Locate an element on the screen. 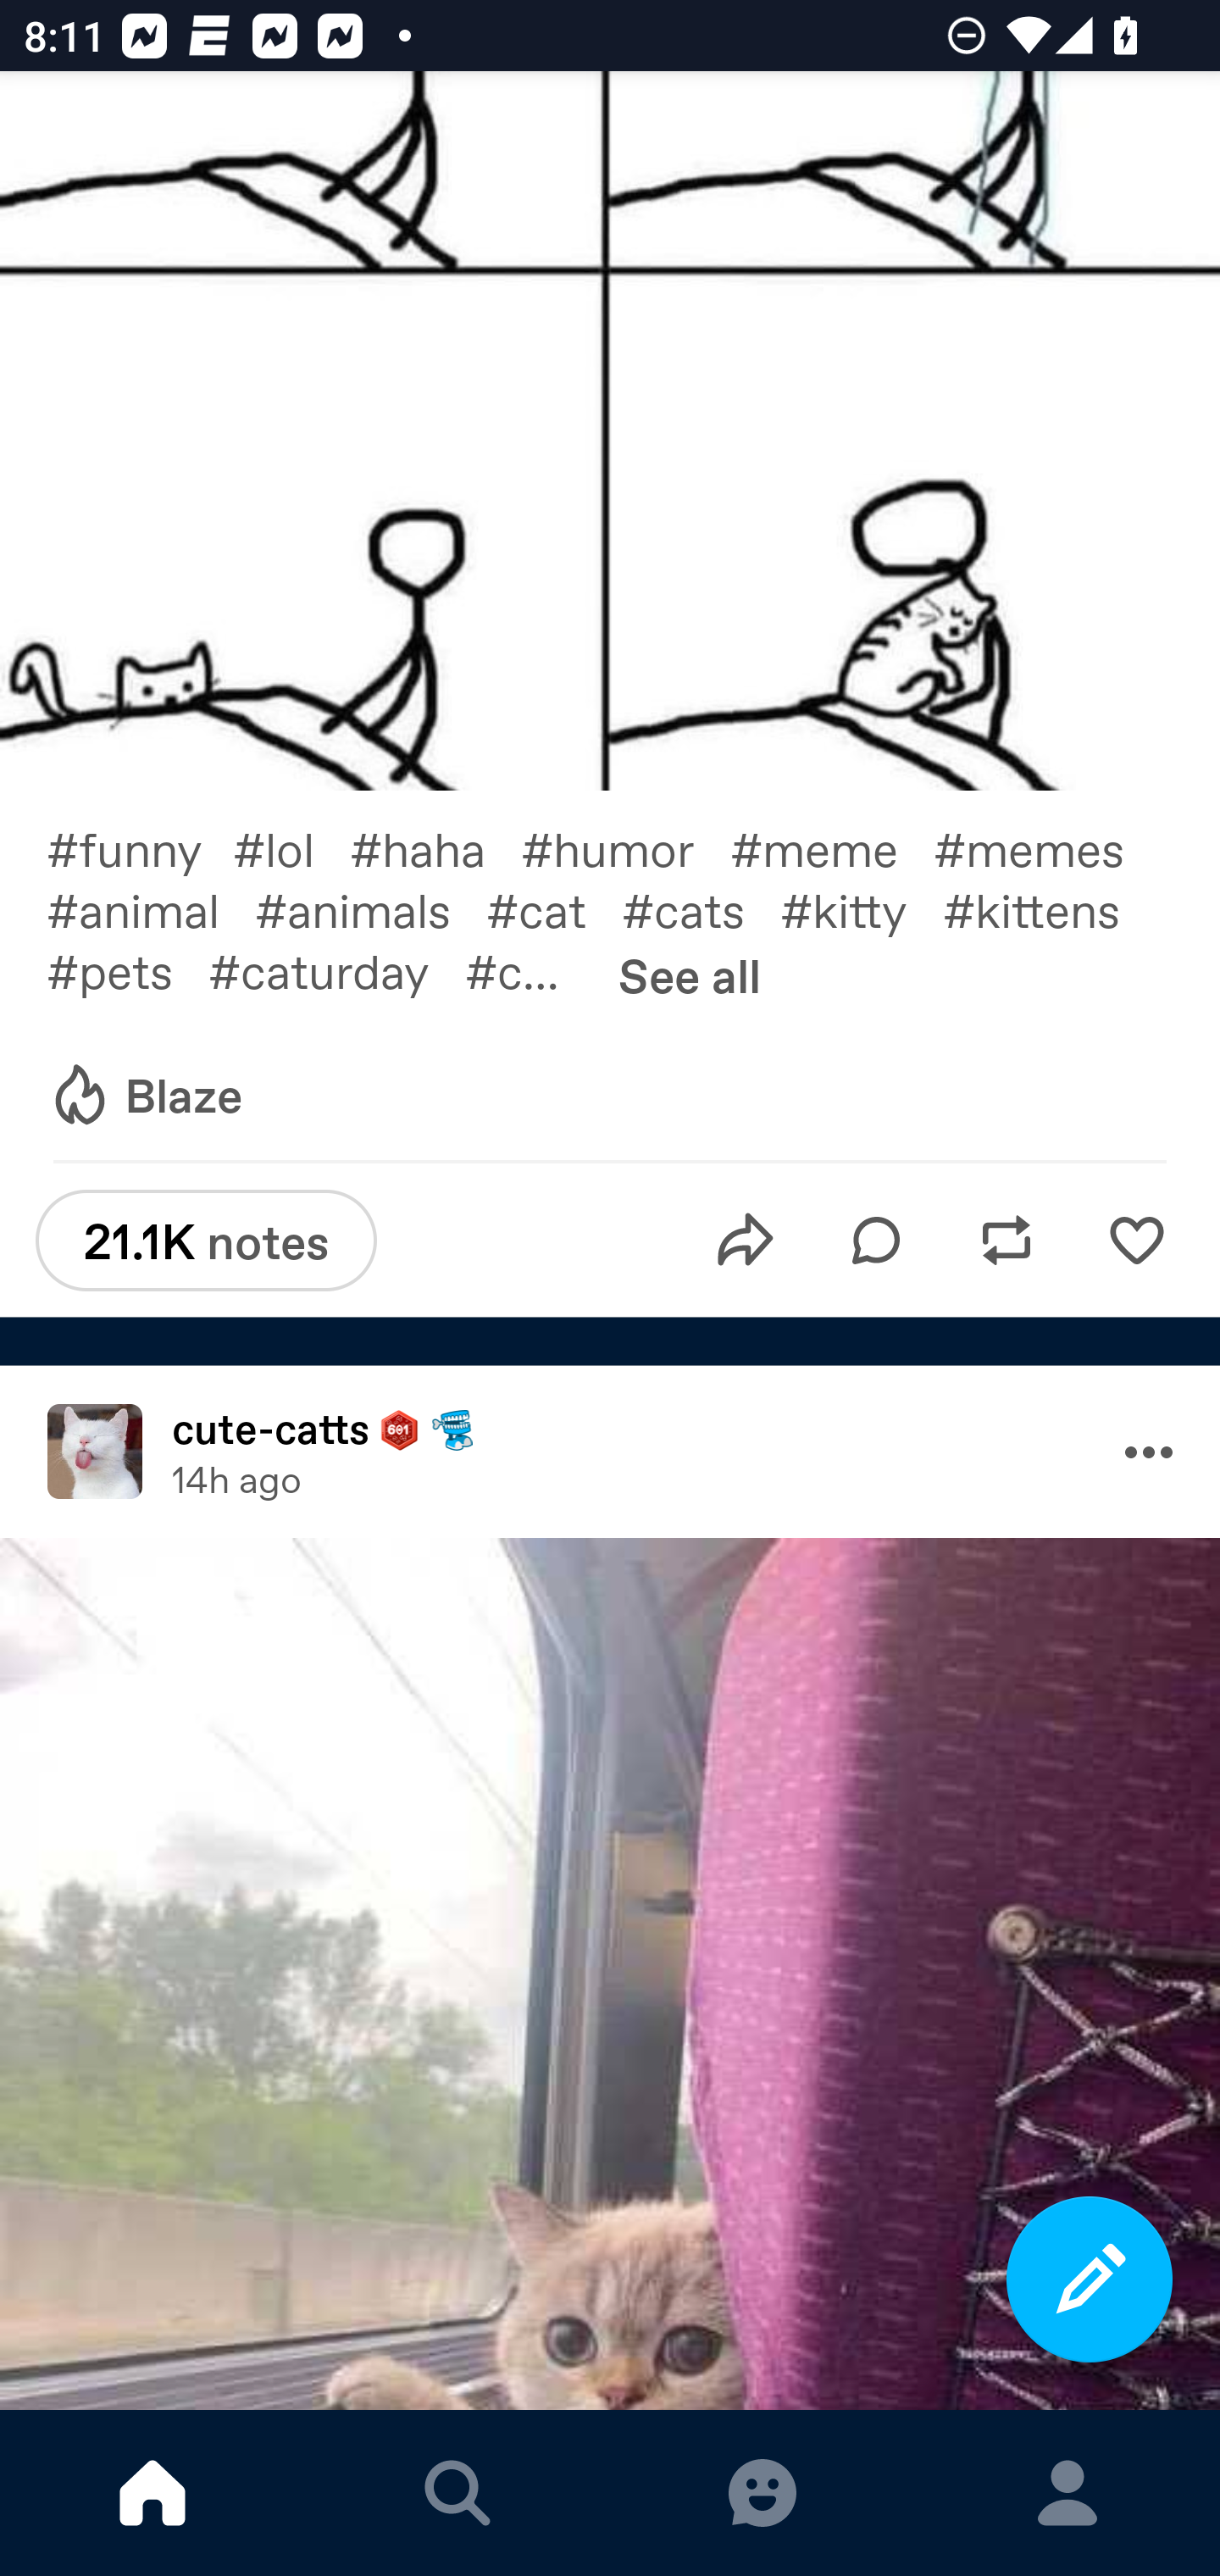 The image size is (1220, 2576). #kittens is located at coordinates (1049, 908).